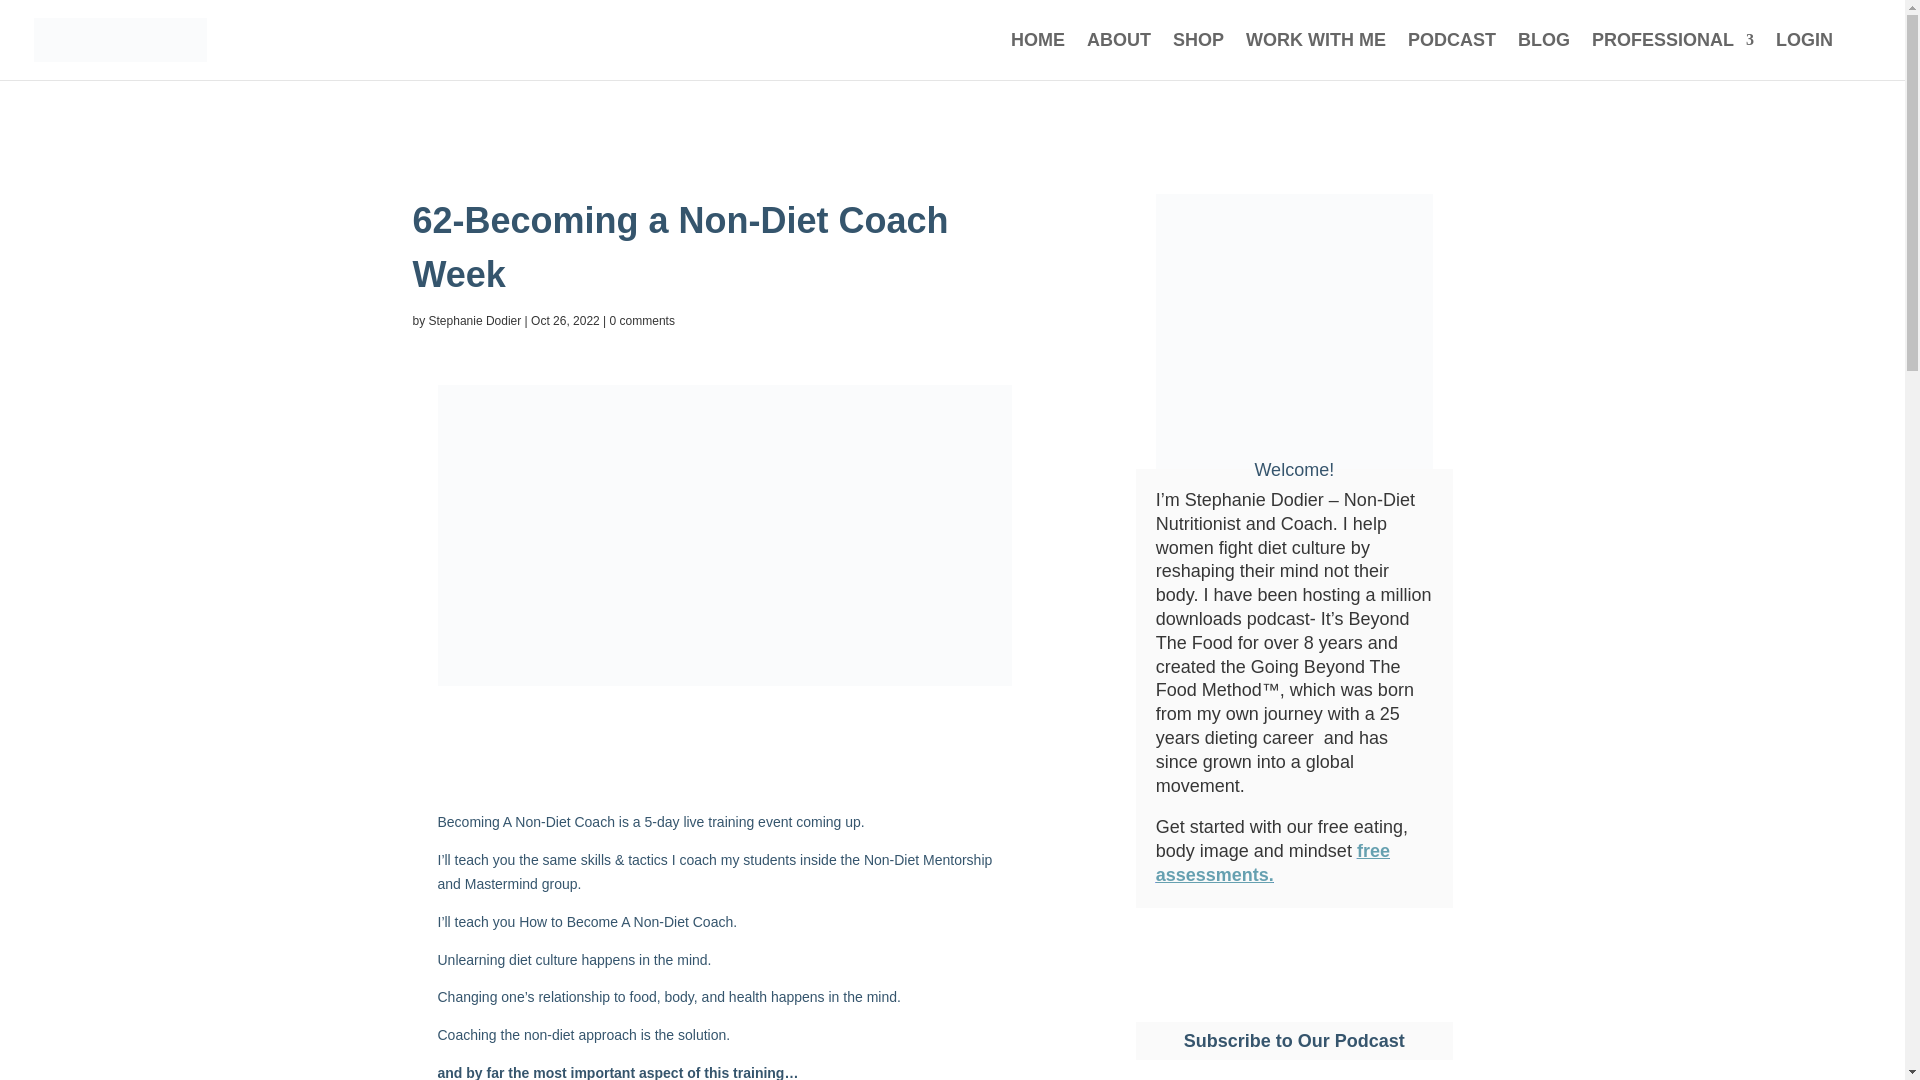  Describe the element at coordinates (1804, 56) in the screenshot. I see `LOGIN` at that location.